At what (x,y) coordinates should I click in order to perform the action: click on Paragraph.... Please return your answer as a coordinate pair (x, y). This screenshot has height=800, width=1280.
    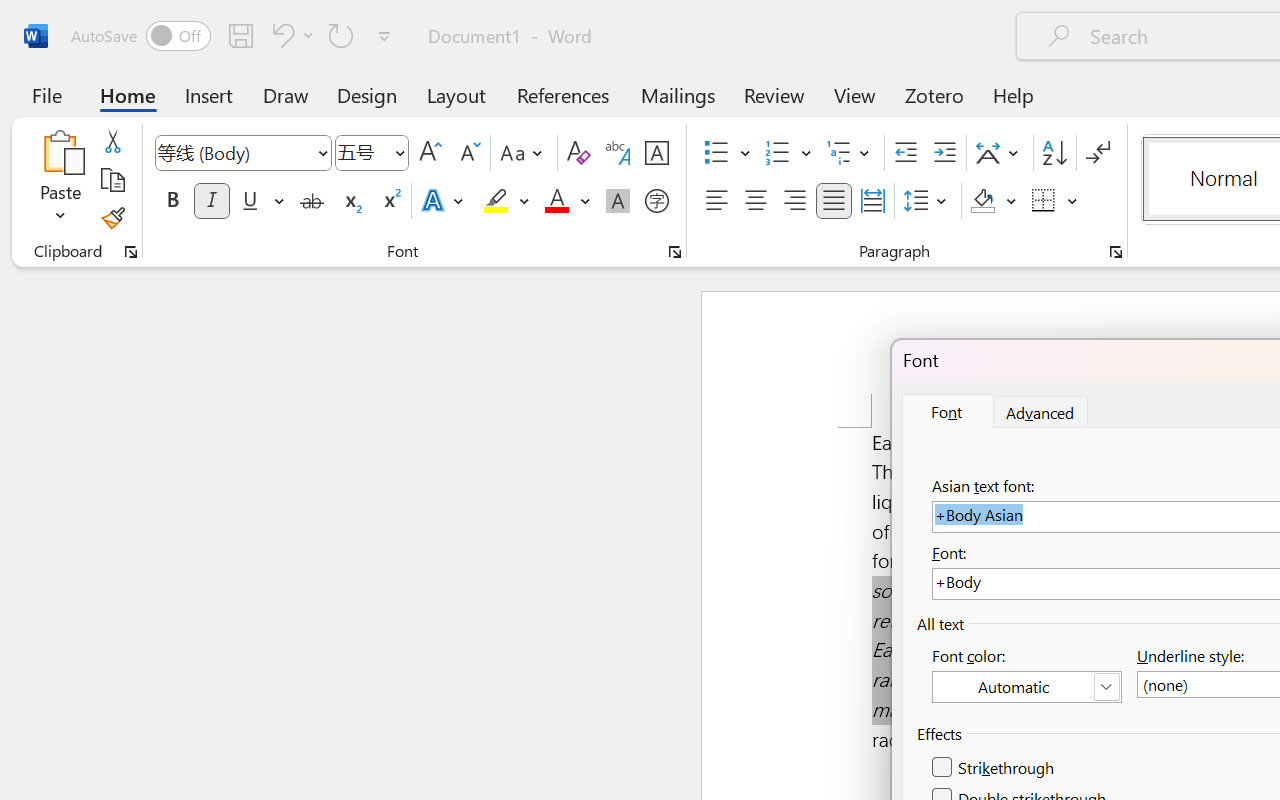
    Looking at the image, I should click on (1115, 252).